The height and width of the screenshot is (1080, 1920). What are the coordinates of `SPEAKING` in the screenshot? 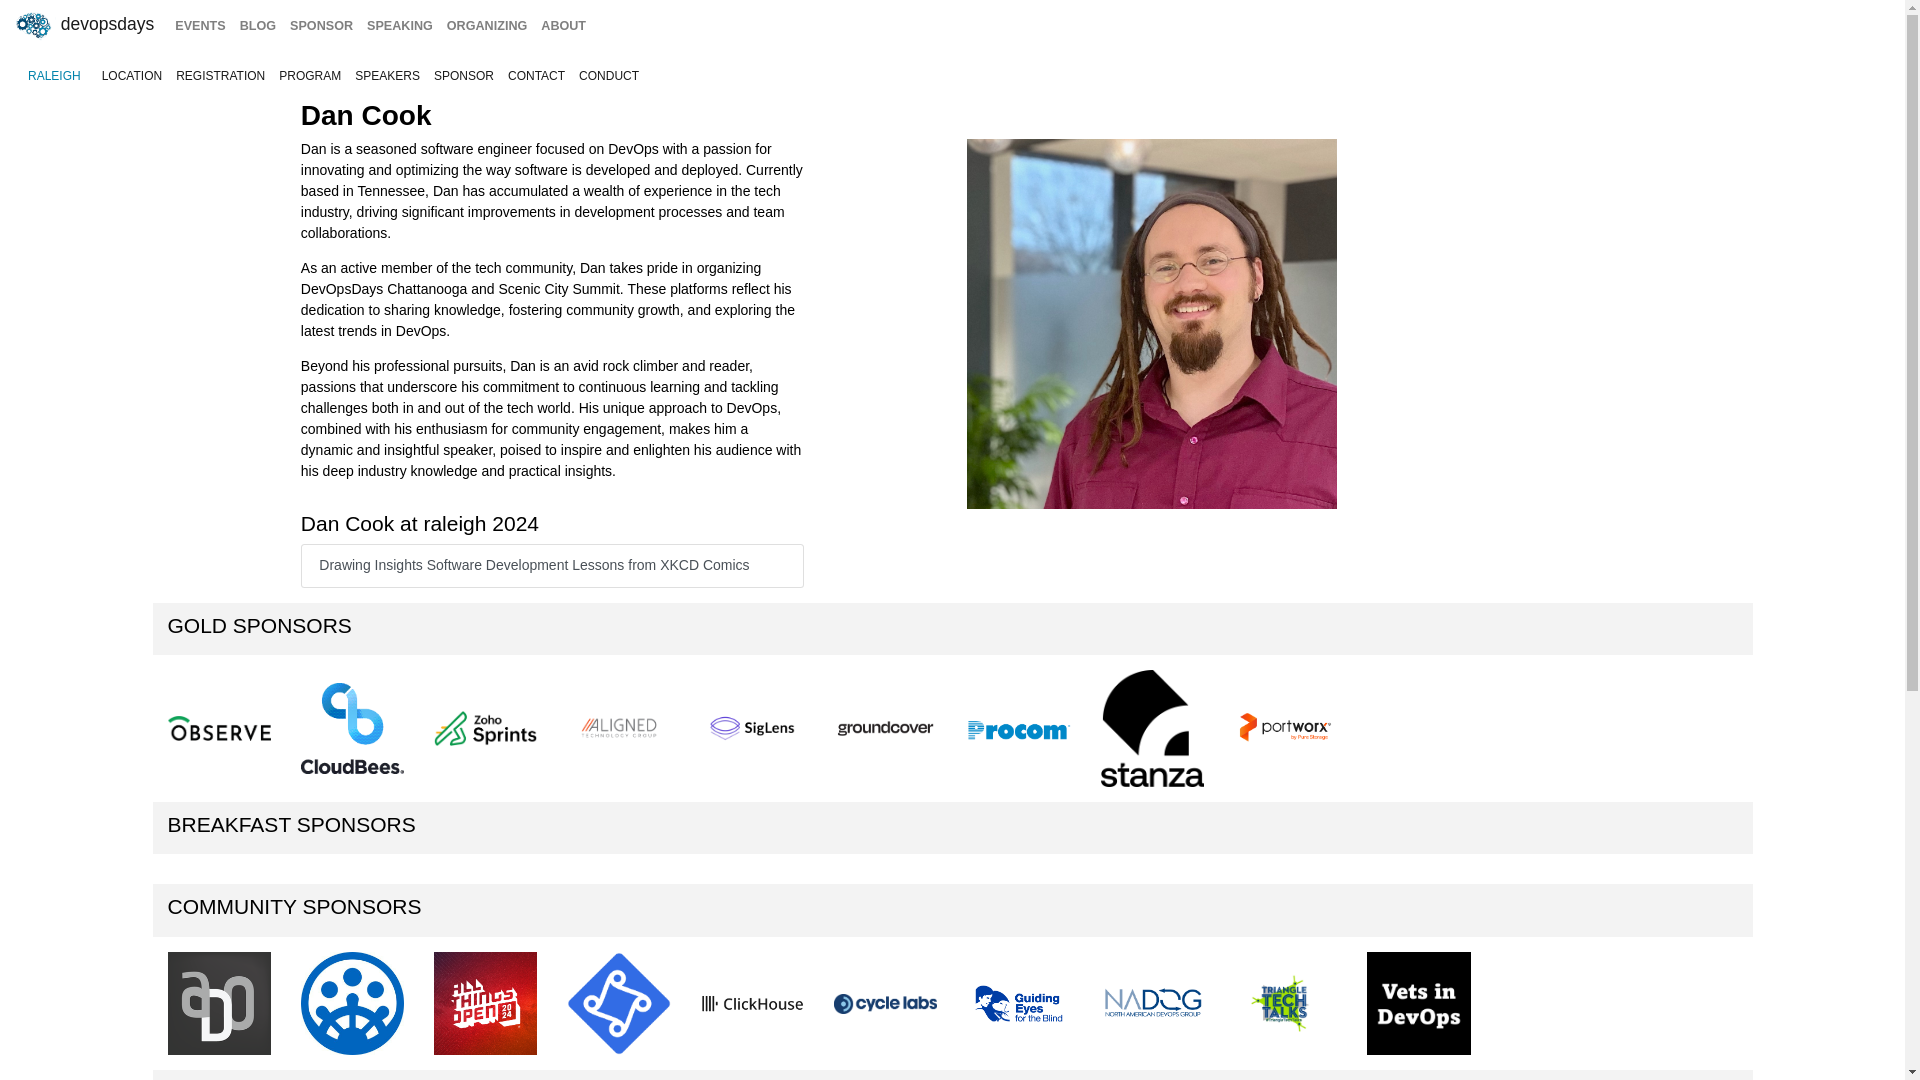 It's located at (400, 26).